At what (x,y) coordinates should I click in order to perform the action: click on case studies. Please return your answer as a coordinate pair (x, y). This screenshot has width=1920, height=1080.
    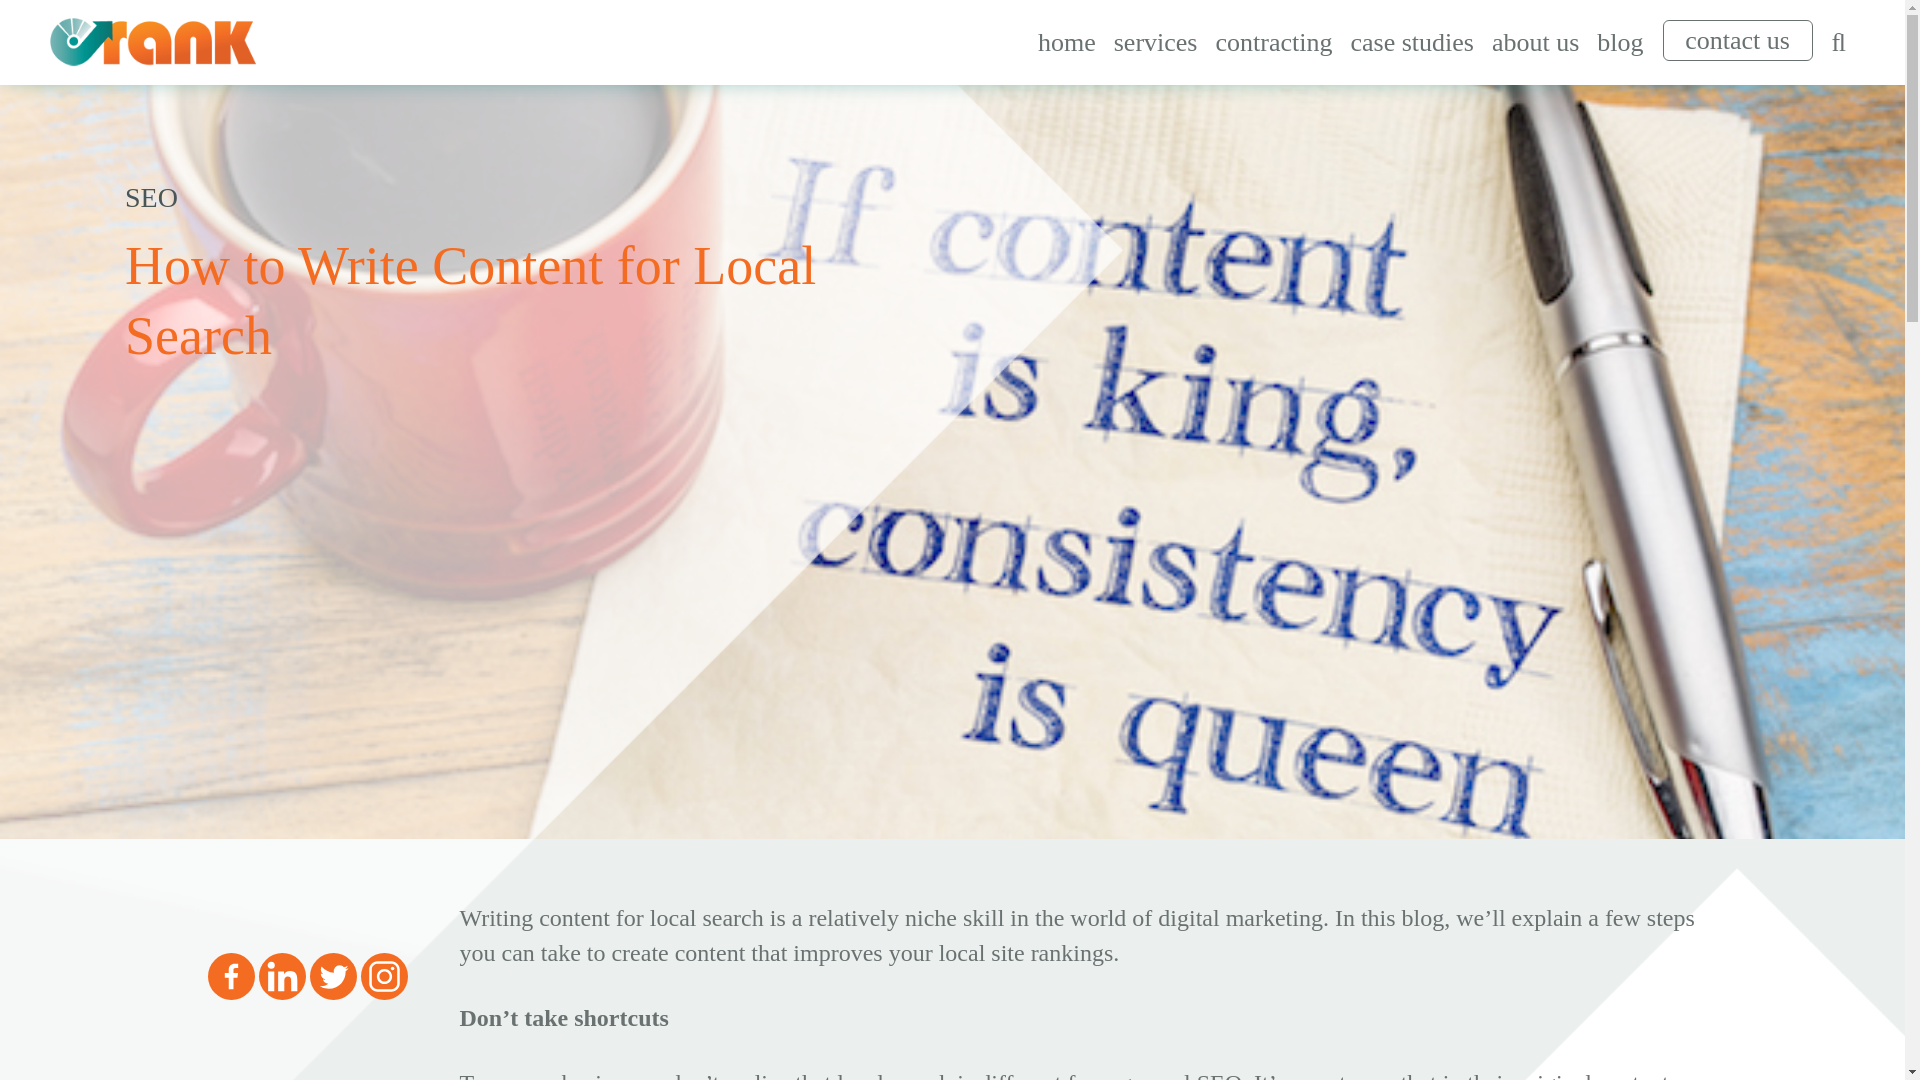
    Looking at the image, I should click on (1411, 42).